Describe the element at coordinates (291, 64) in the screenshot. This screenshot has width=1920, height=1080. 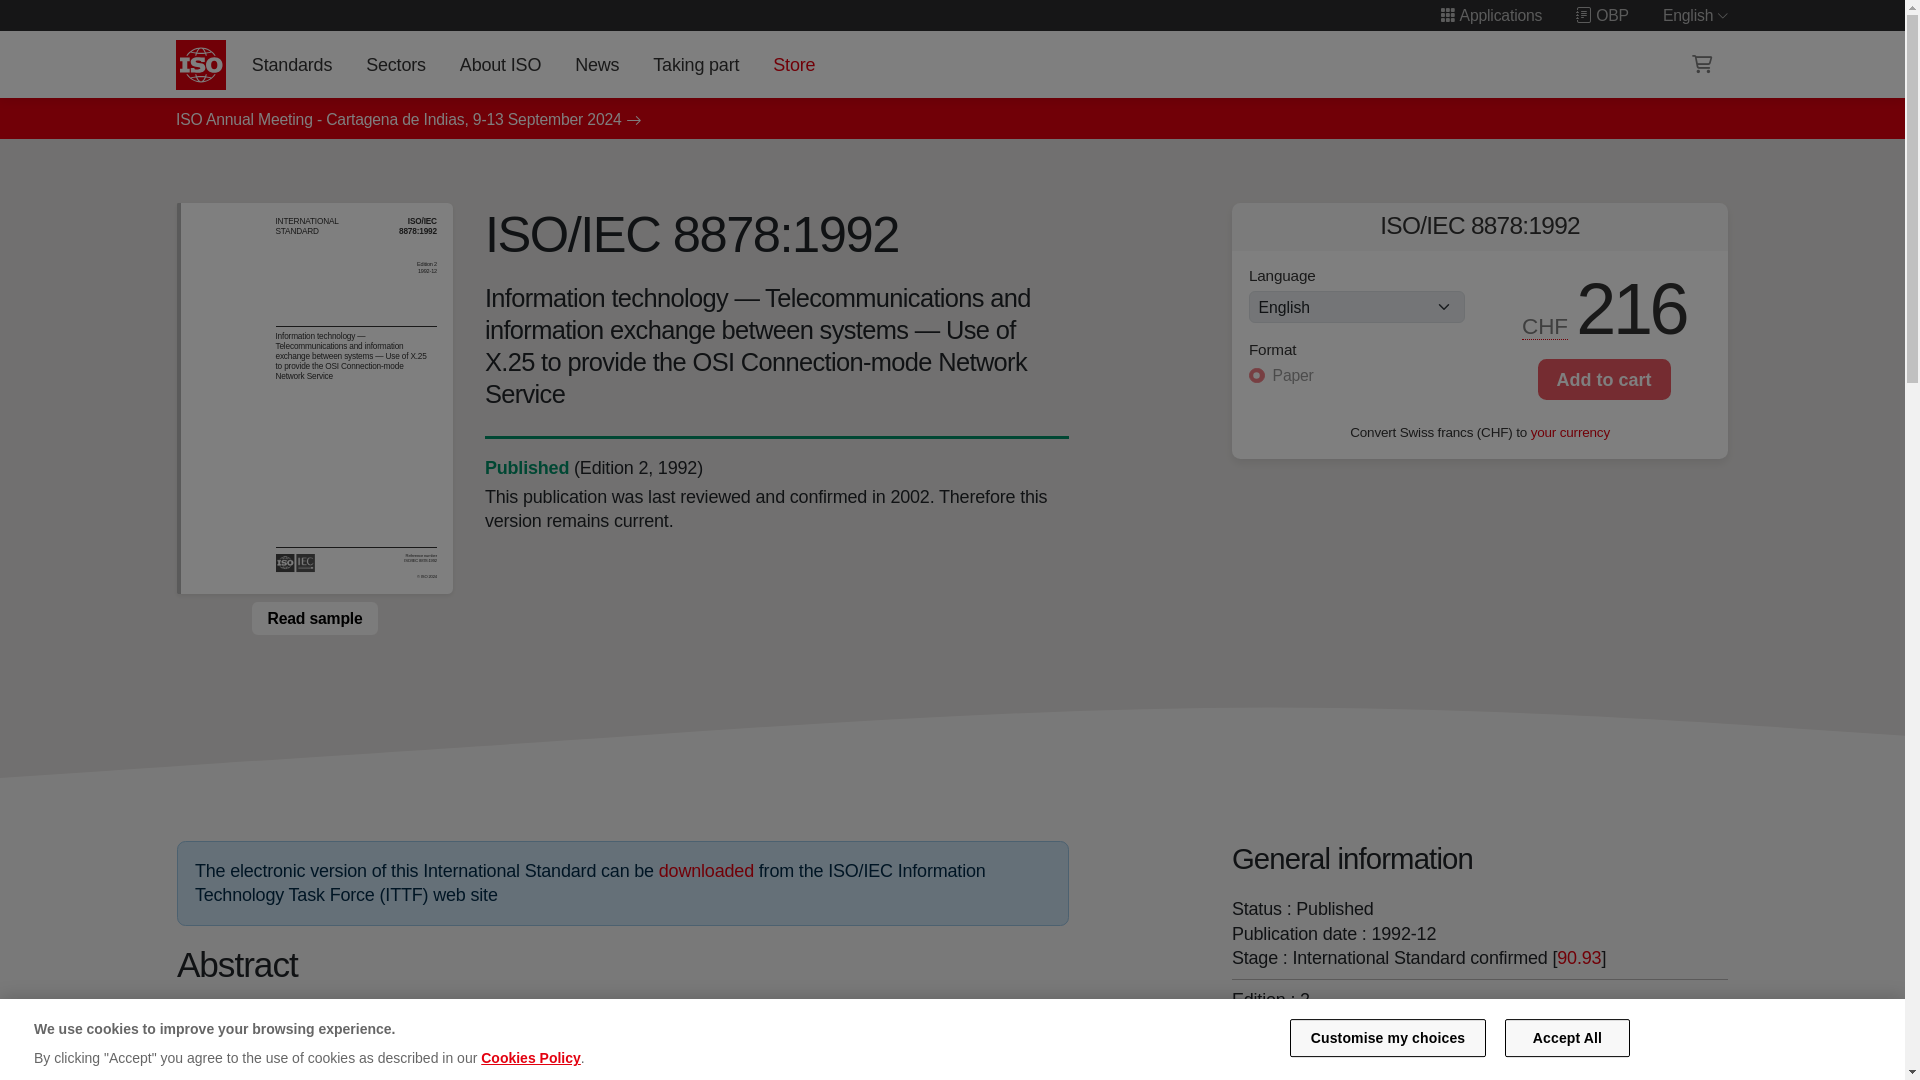
I see `Standards` at that location.